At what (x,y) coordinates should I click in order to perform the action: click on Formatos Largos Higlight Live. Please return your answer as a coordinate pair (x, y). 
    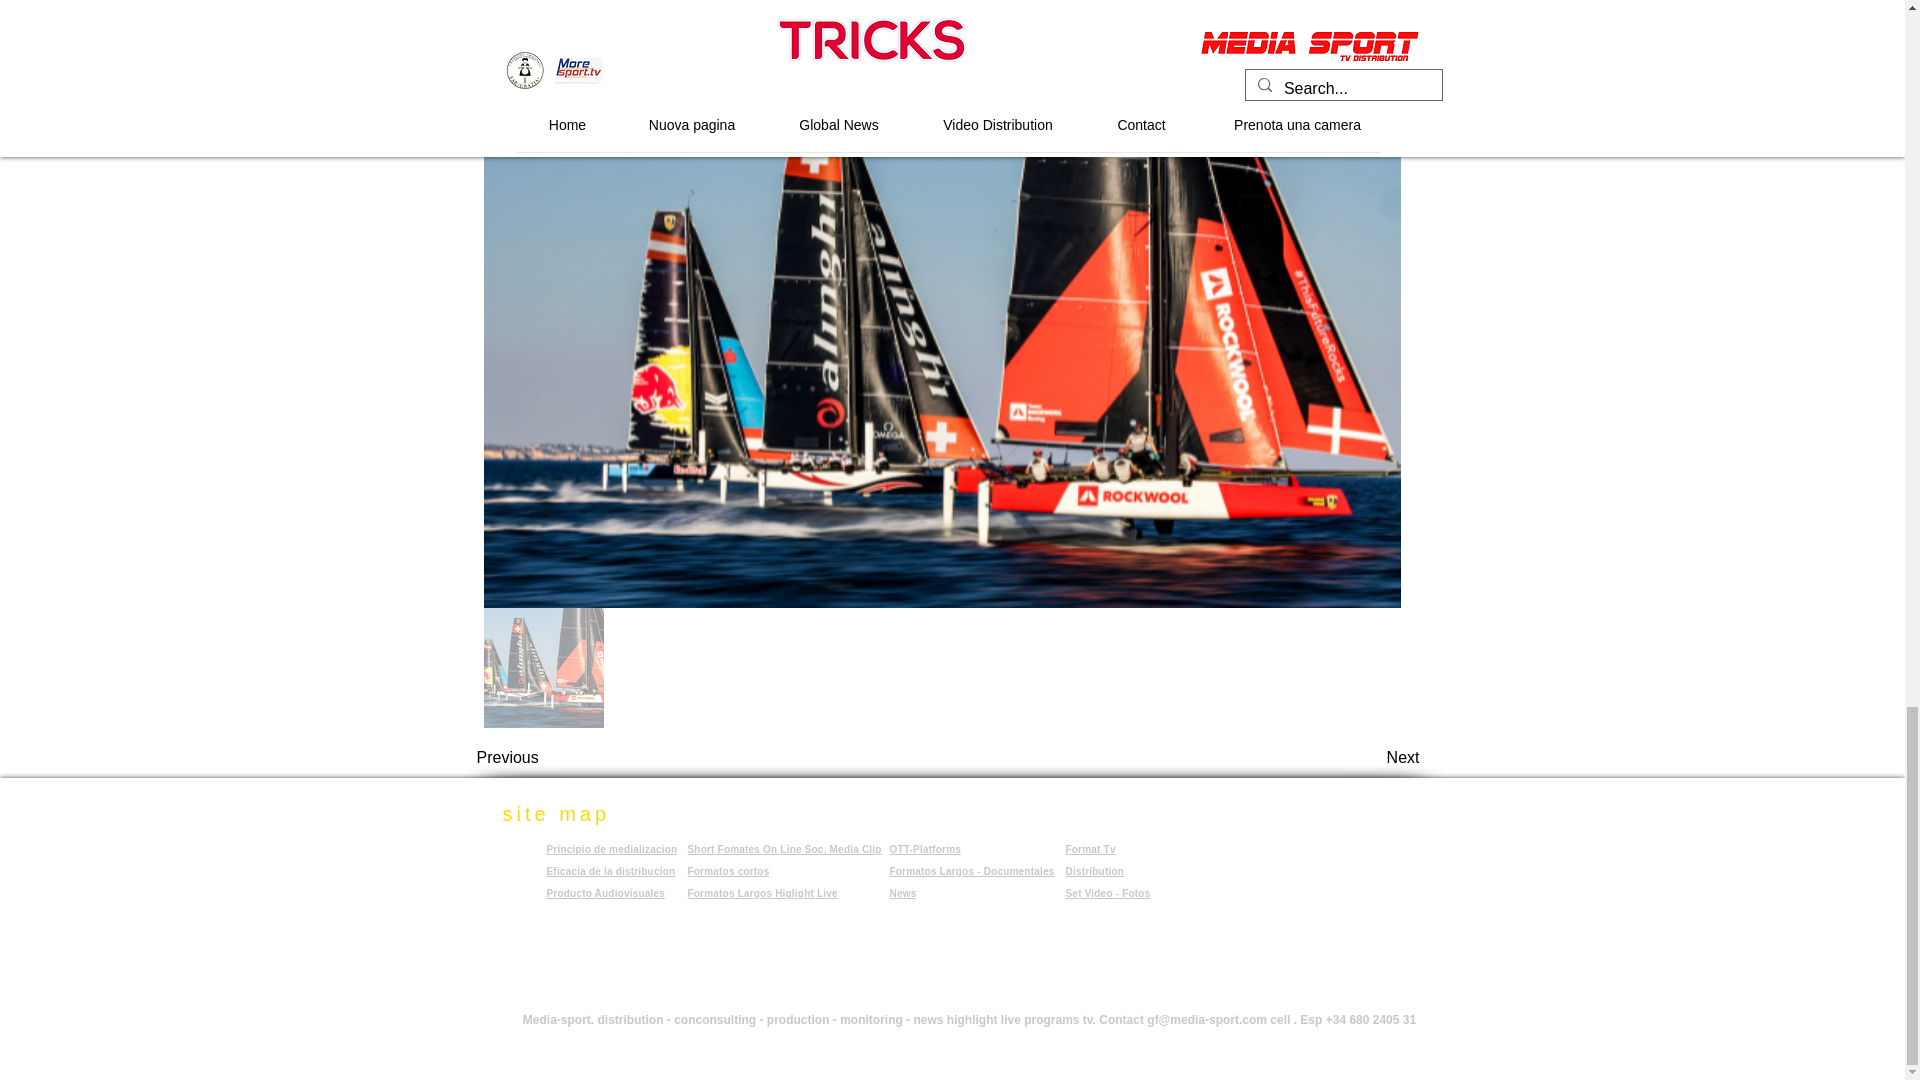
    Looking at the image, I should click on (762, 892).